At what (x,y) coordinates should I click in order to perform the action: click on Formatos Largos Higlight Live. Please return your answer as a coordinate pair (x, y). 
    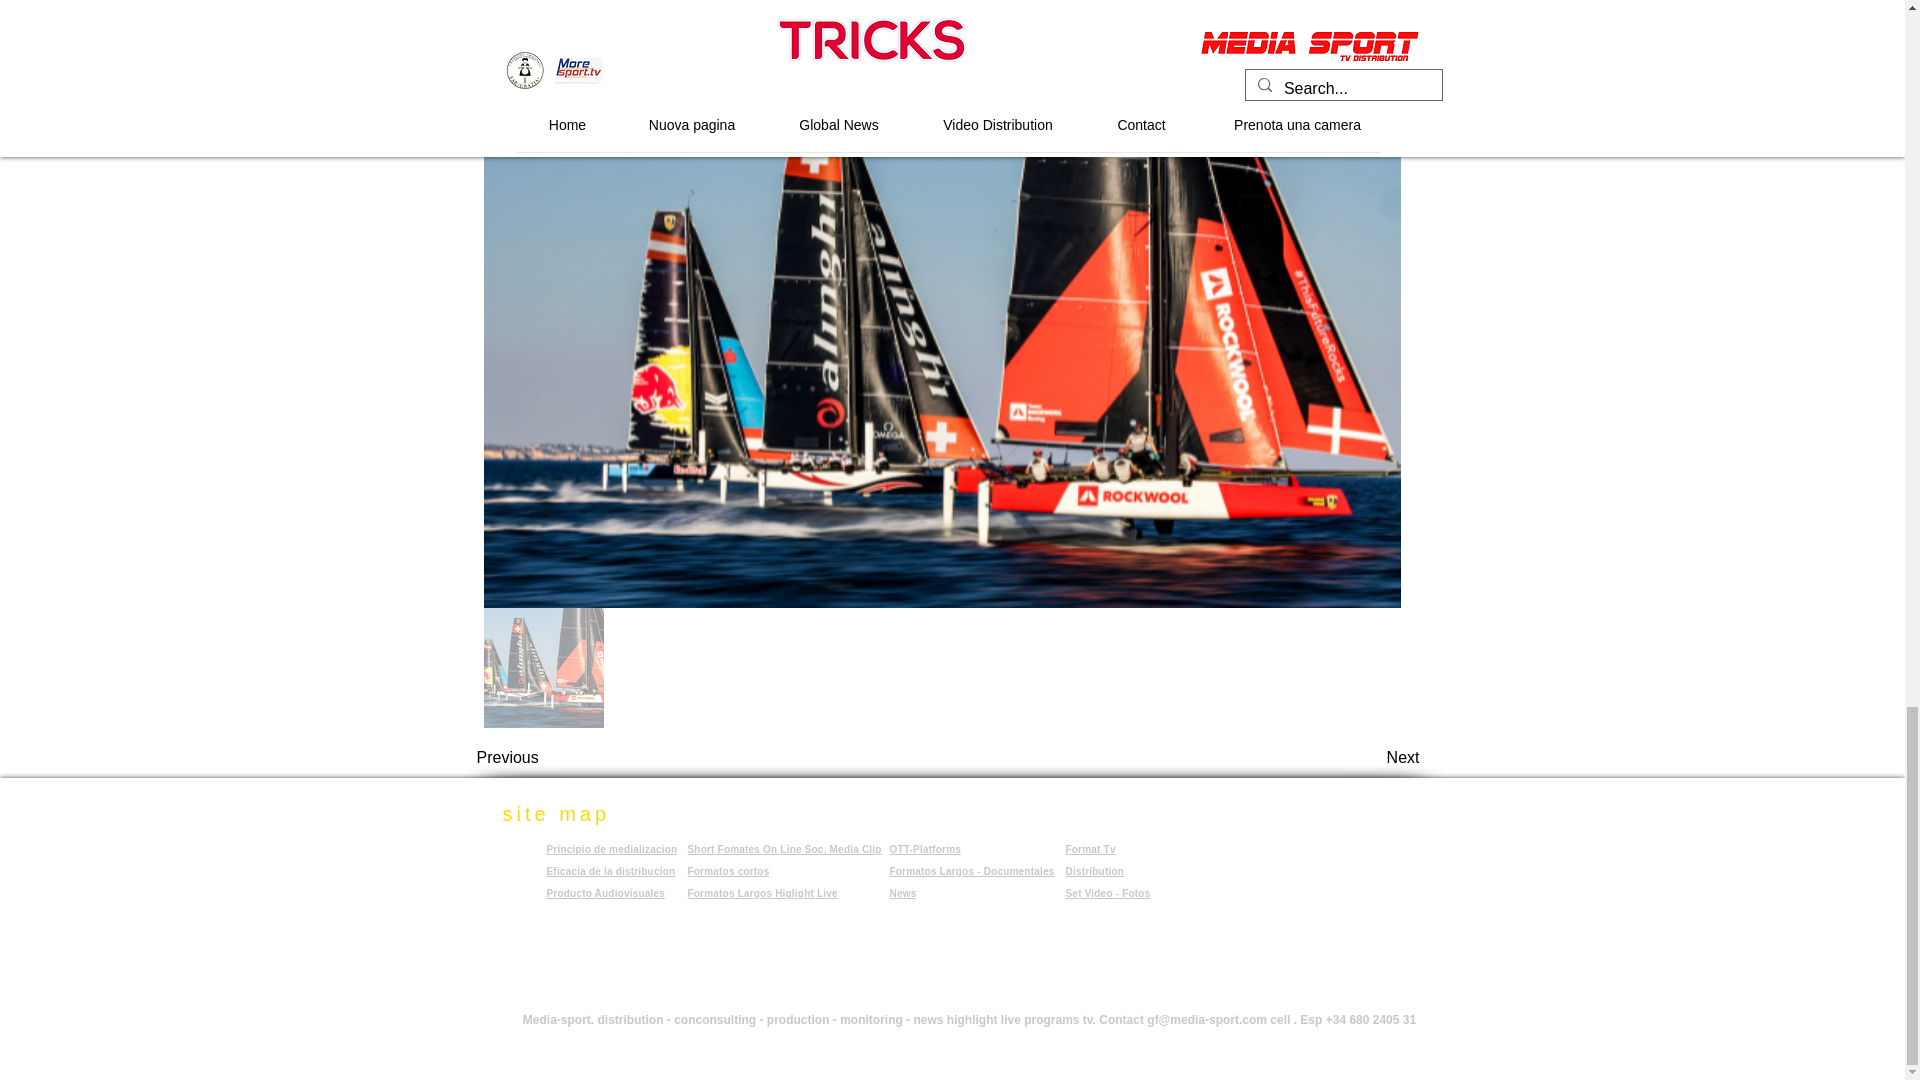
    Looking at the image, I should click on (762, 892).